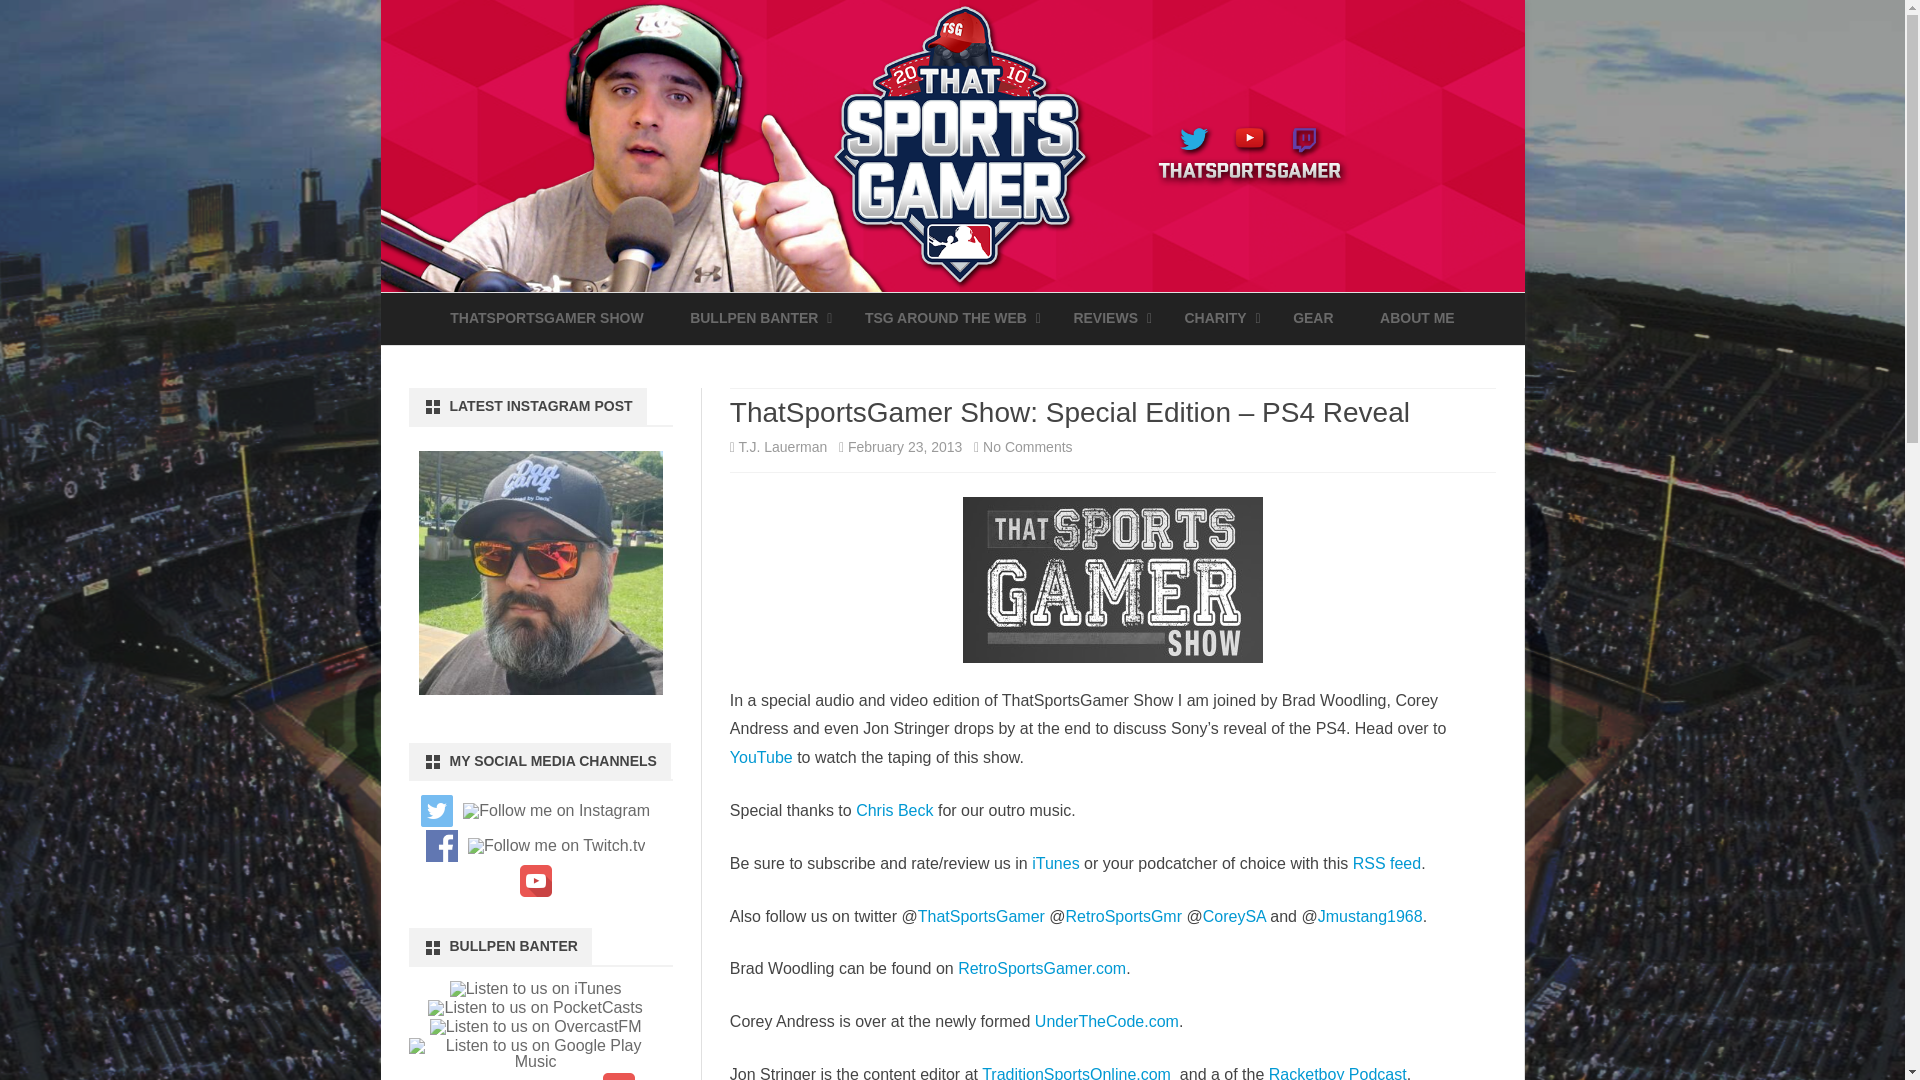  What do you see at coordinates (556, 810) in the screenshot?
I see `Follow me on Instagram` at bounding box center [556, 810].